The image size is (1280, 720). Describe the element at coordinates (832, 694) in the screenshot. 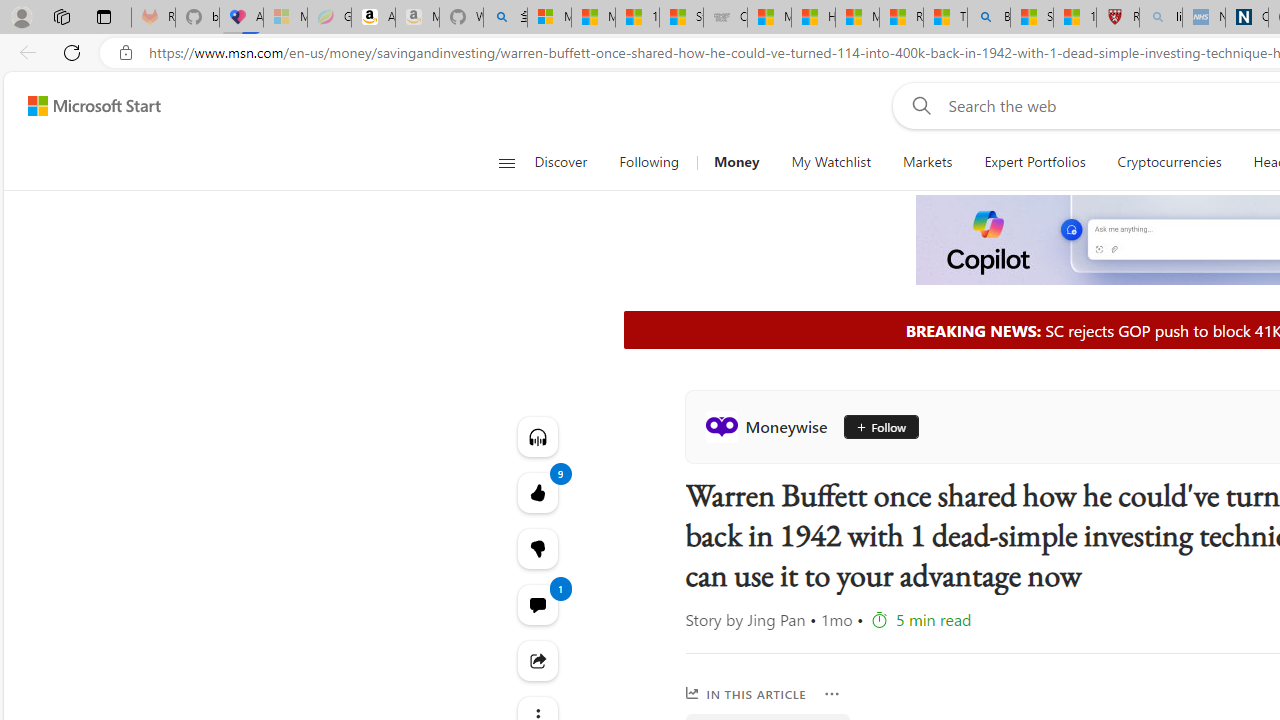

I see `More Options` at that location.